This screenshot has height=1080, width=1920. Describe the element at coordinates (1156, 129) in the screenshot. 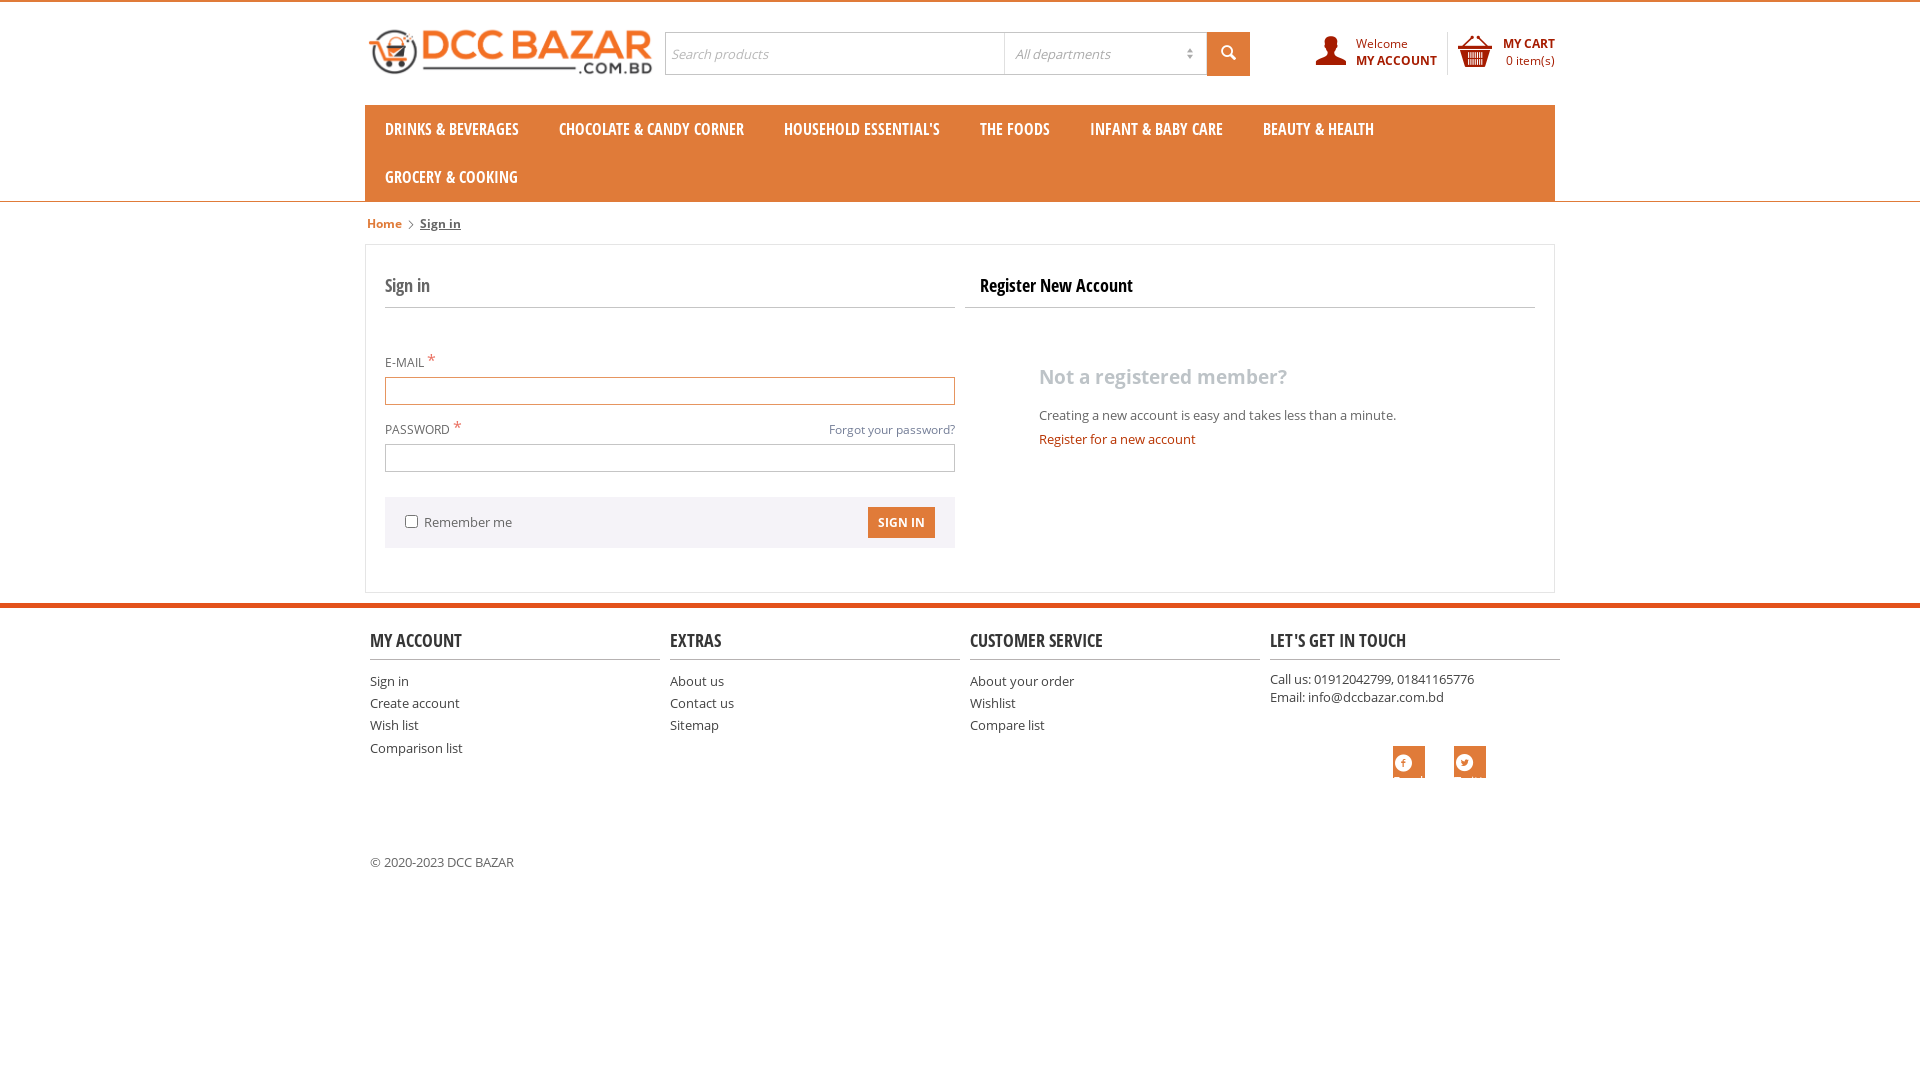

I see `INFANT & BABY CARE` at that location.